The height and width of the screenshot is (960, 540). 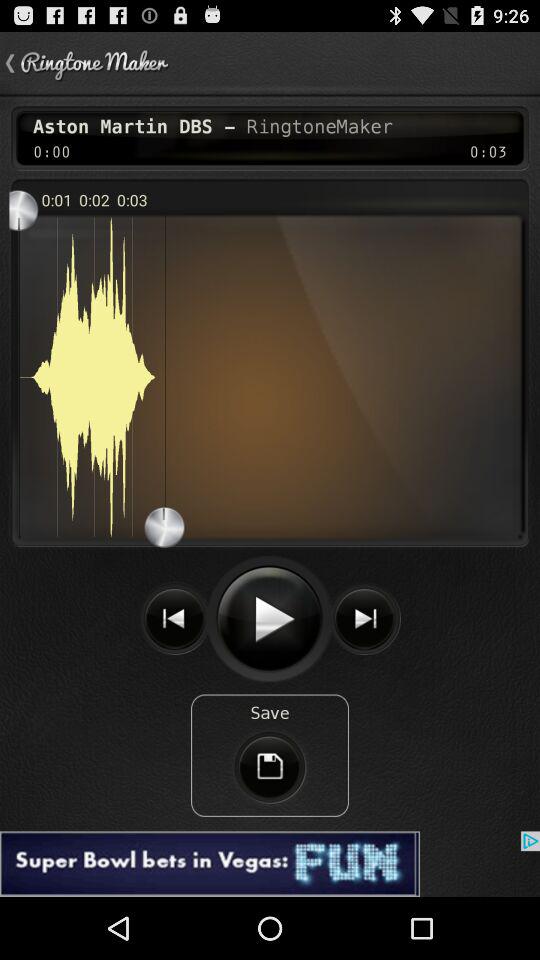 I want to click on advertising area, so click(x=270, y=864).